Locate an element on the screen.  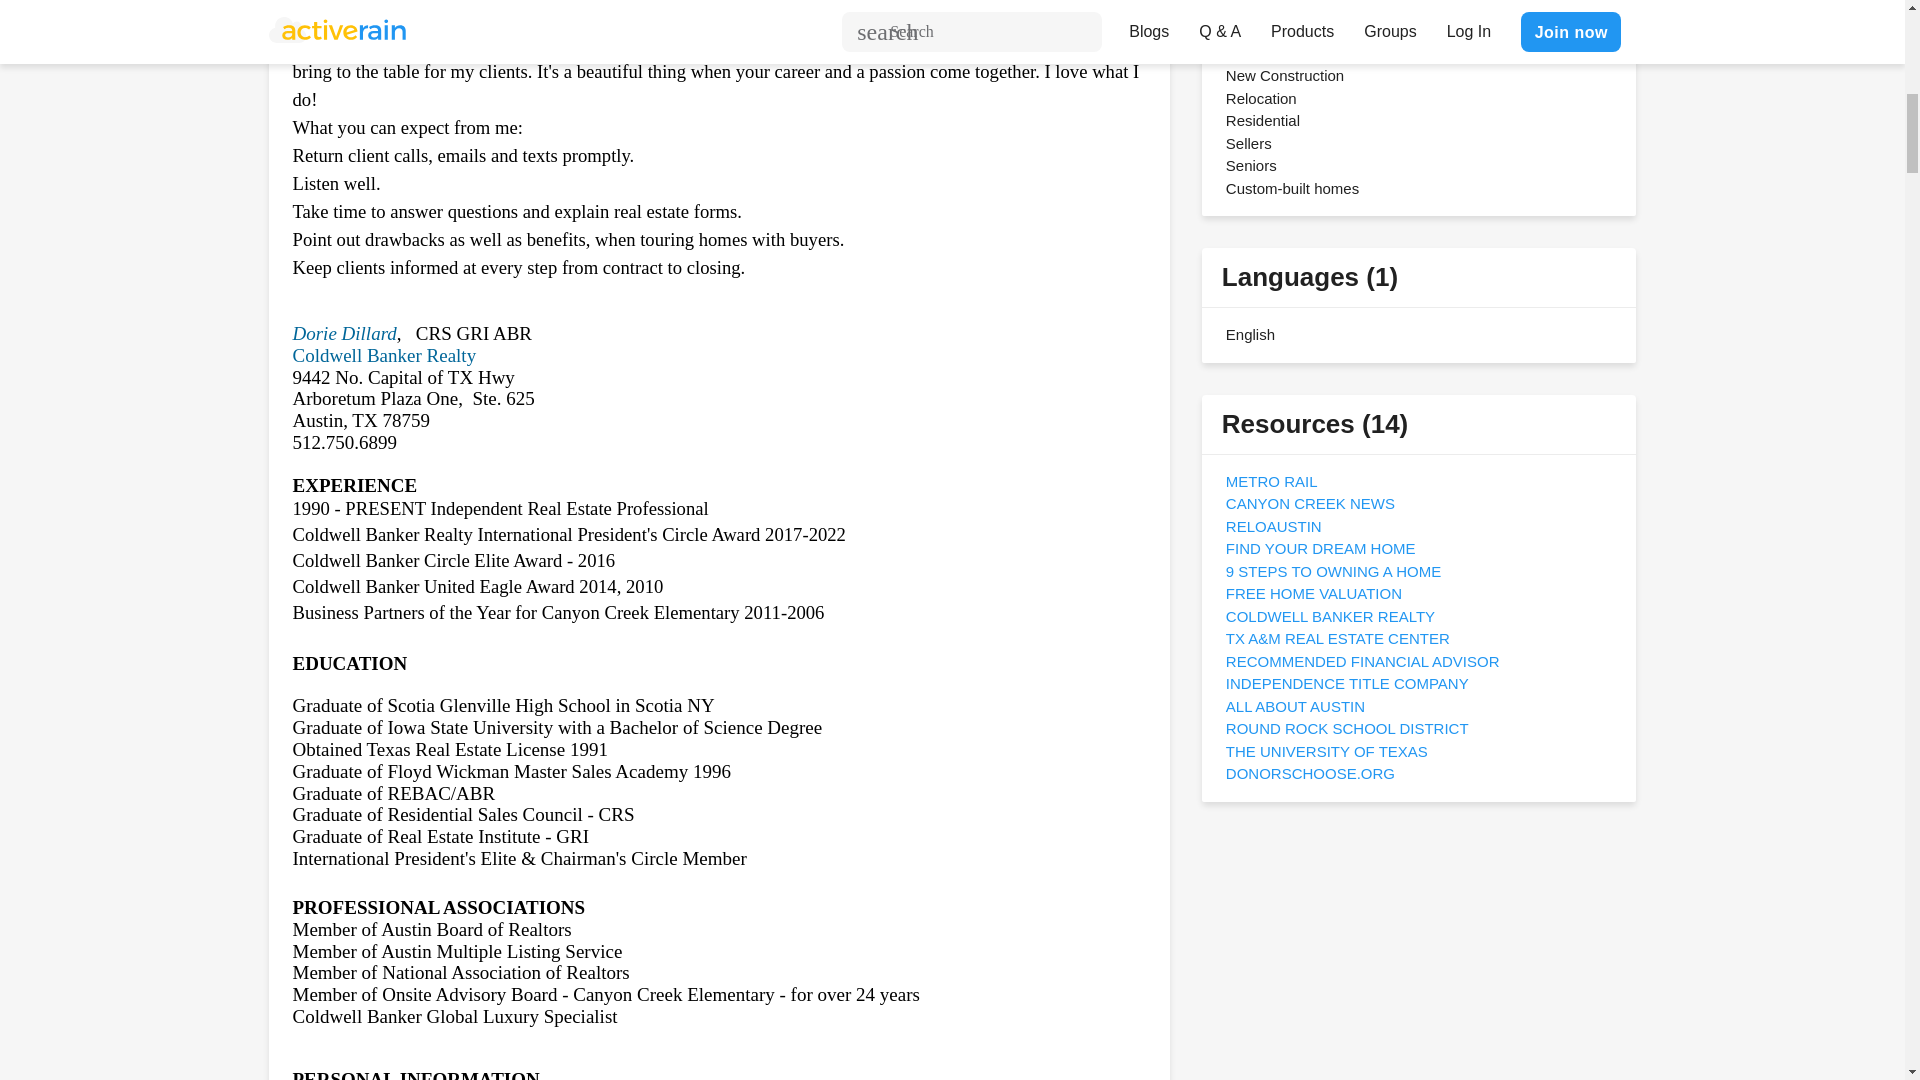
Recommended Financial Advisor is located at coordinates (1362, 660).